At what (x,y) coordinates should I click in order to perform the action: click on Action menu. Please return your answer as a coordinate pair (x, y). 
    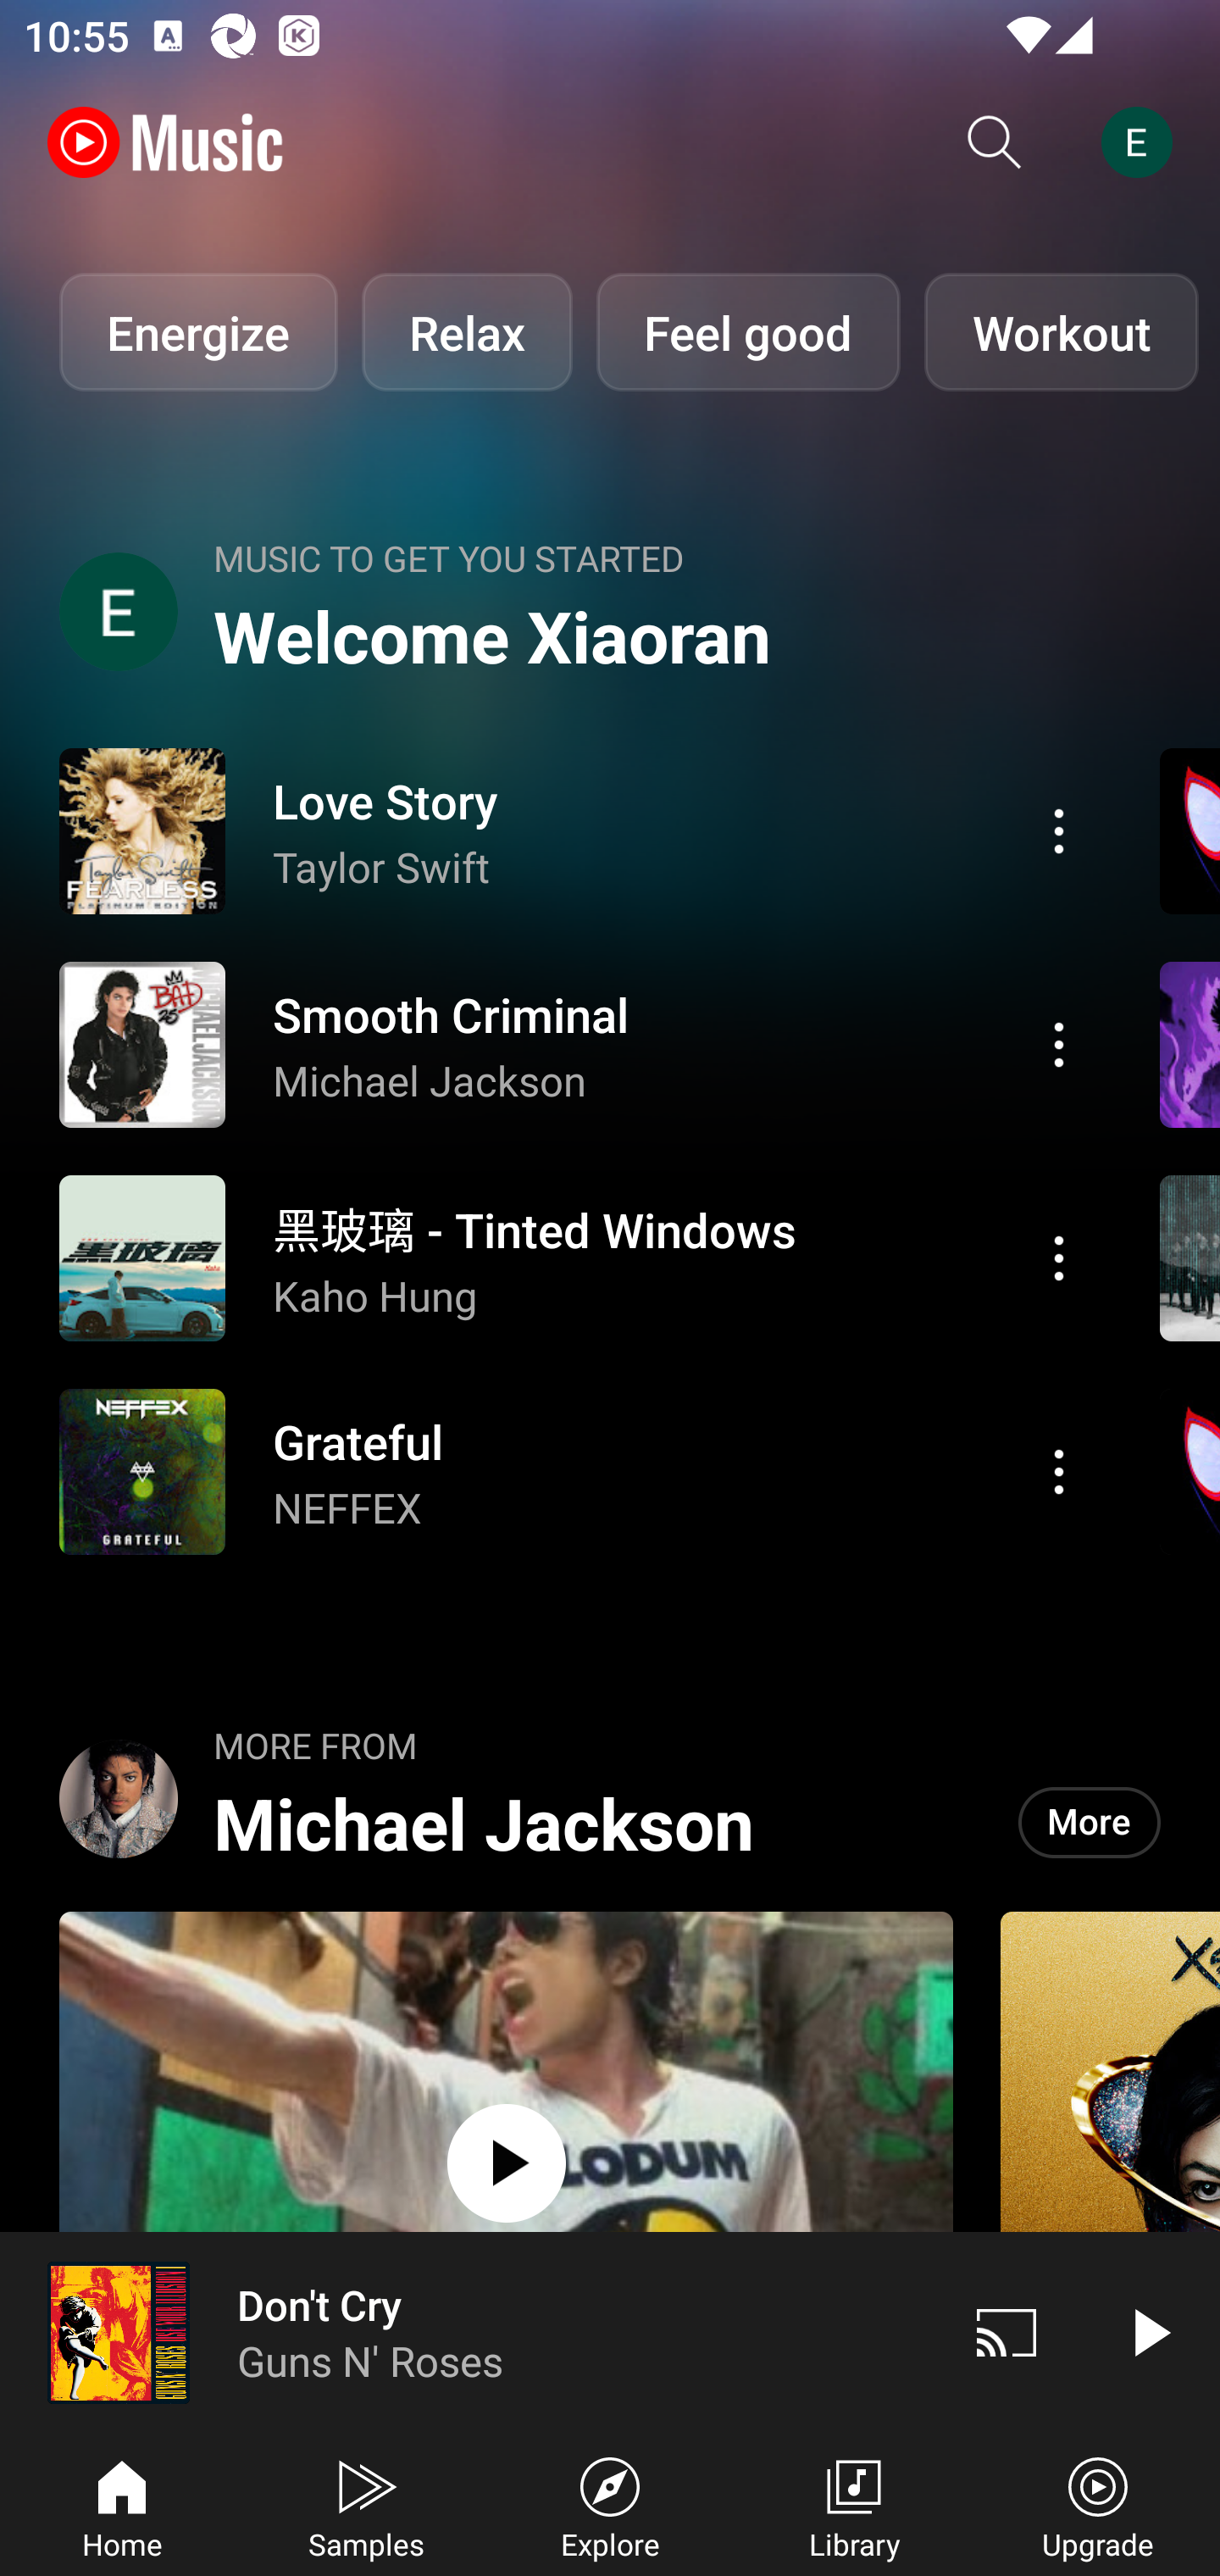
    Looking at the image, I should click on (574, 830).